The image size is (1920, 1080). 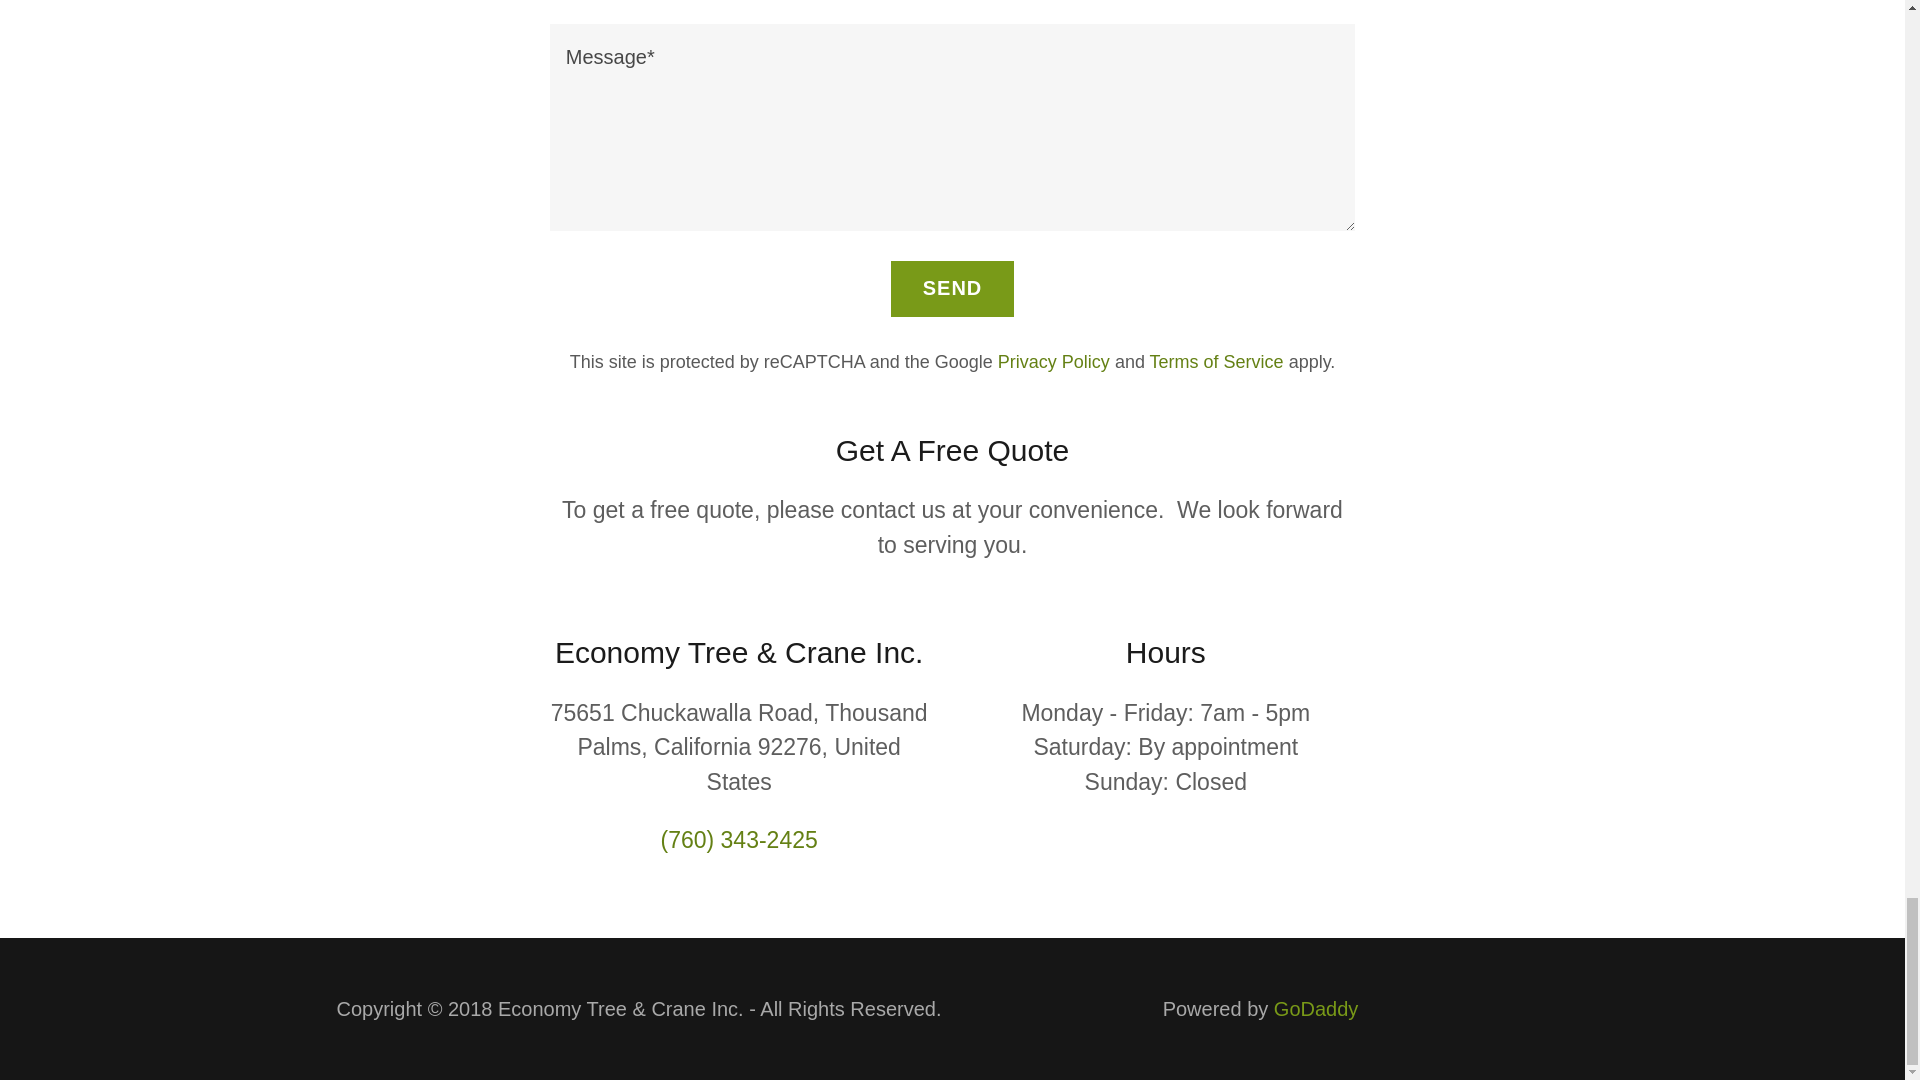 What do you see at coordinates (1316, 1008) in the screenshot?
I see `GoDaddy` at bounding box center [1316, 1008].